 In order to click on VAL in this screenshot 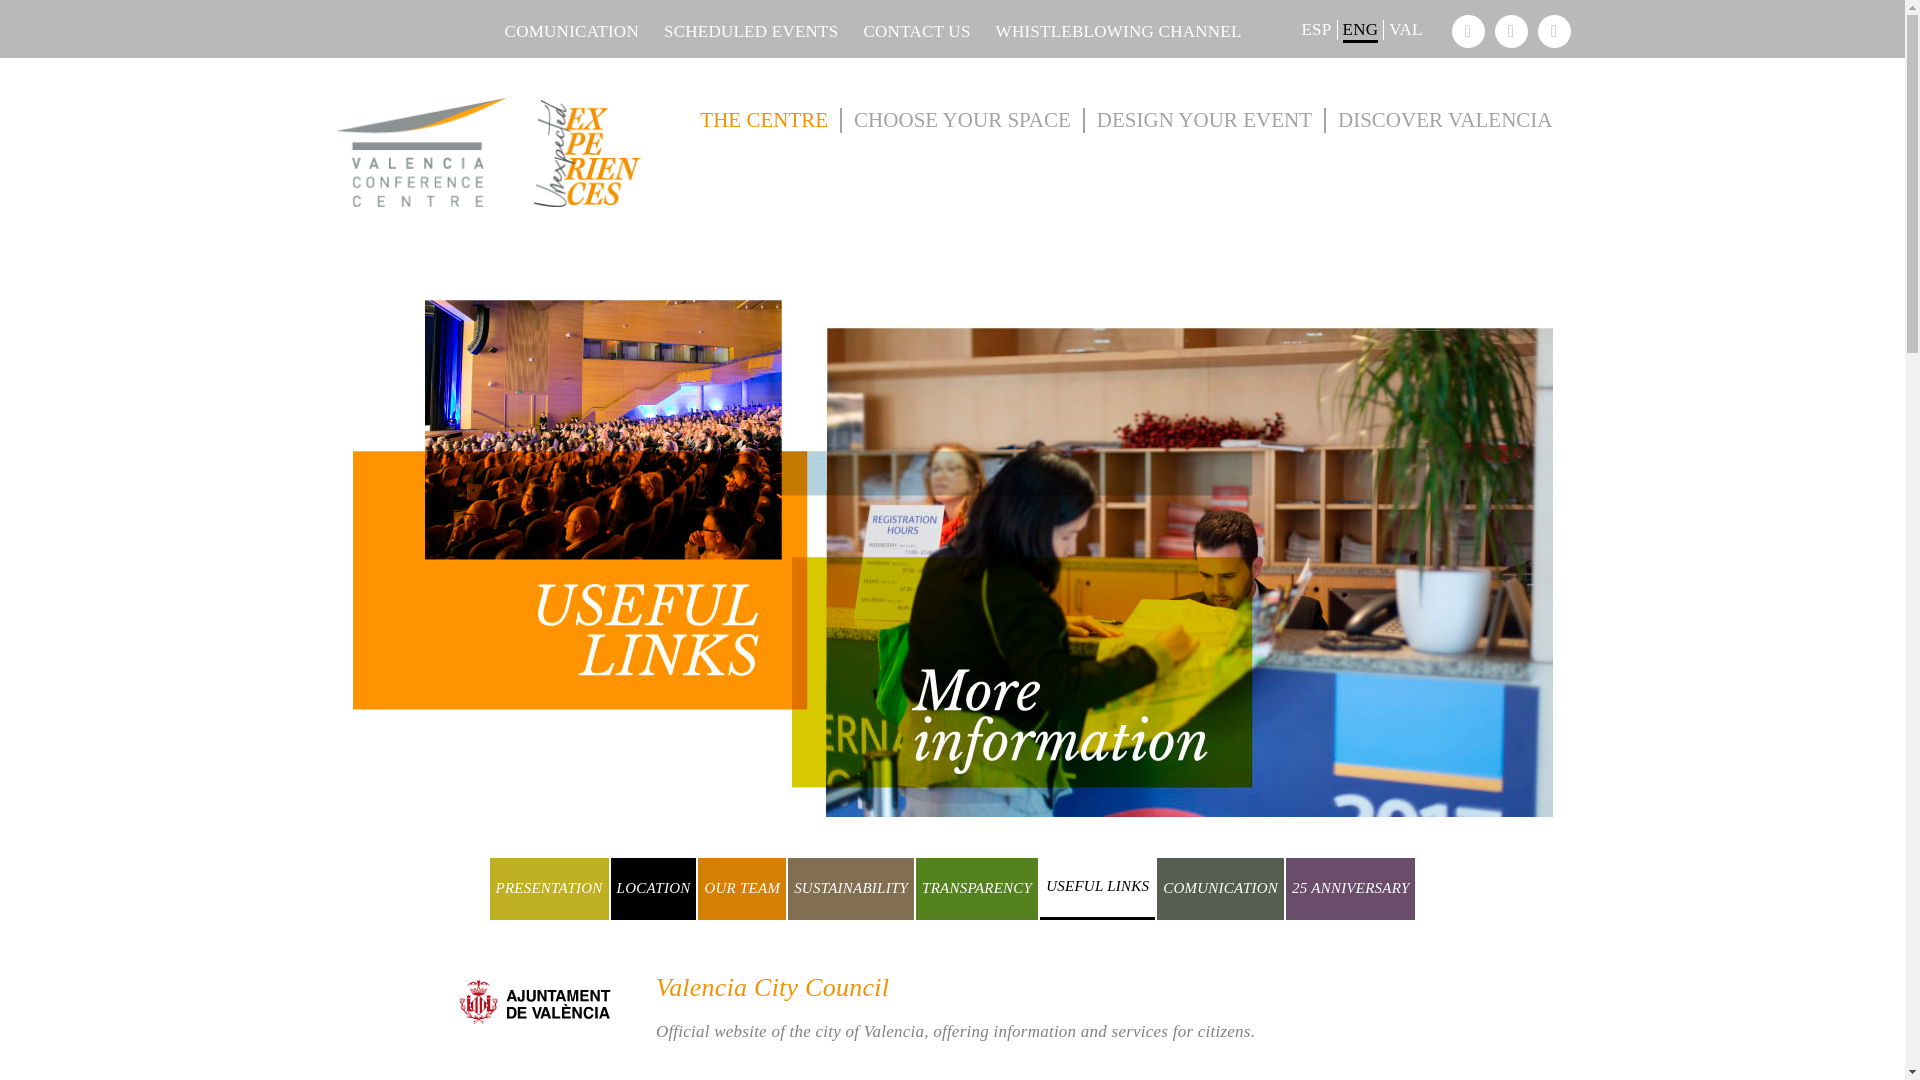, I will do `click(1406, 30)`.